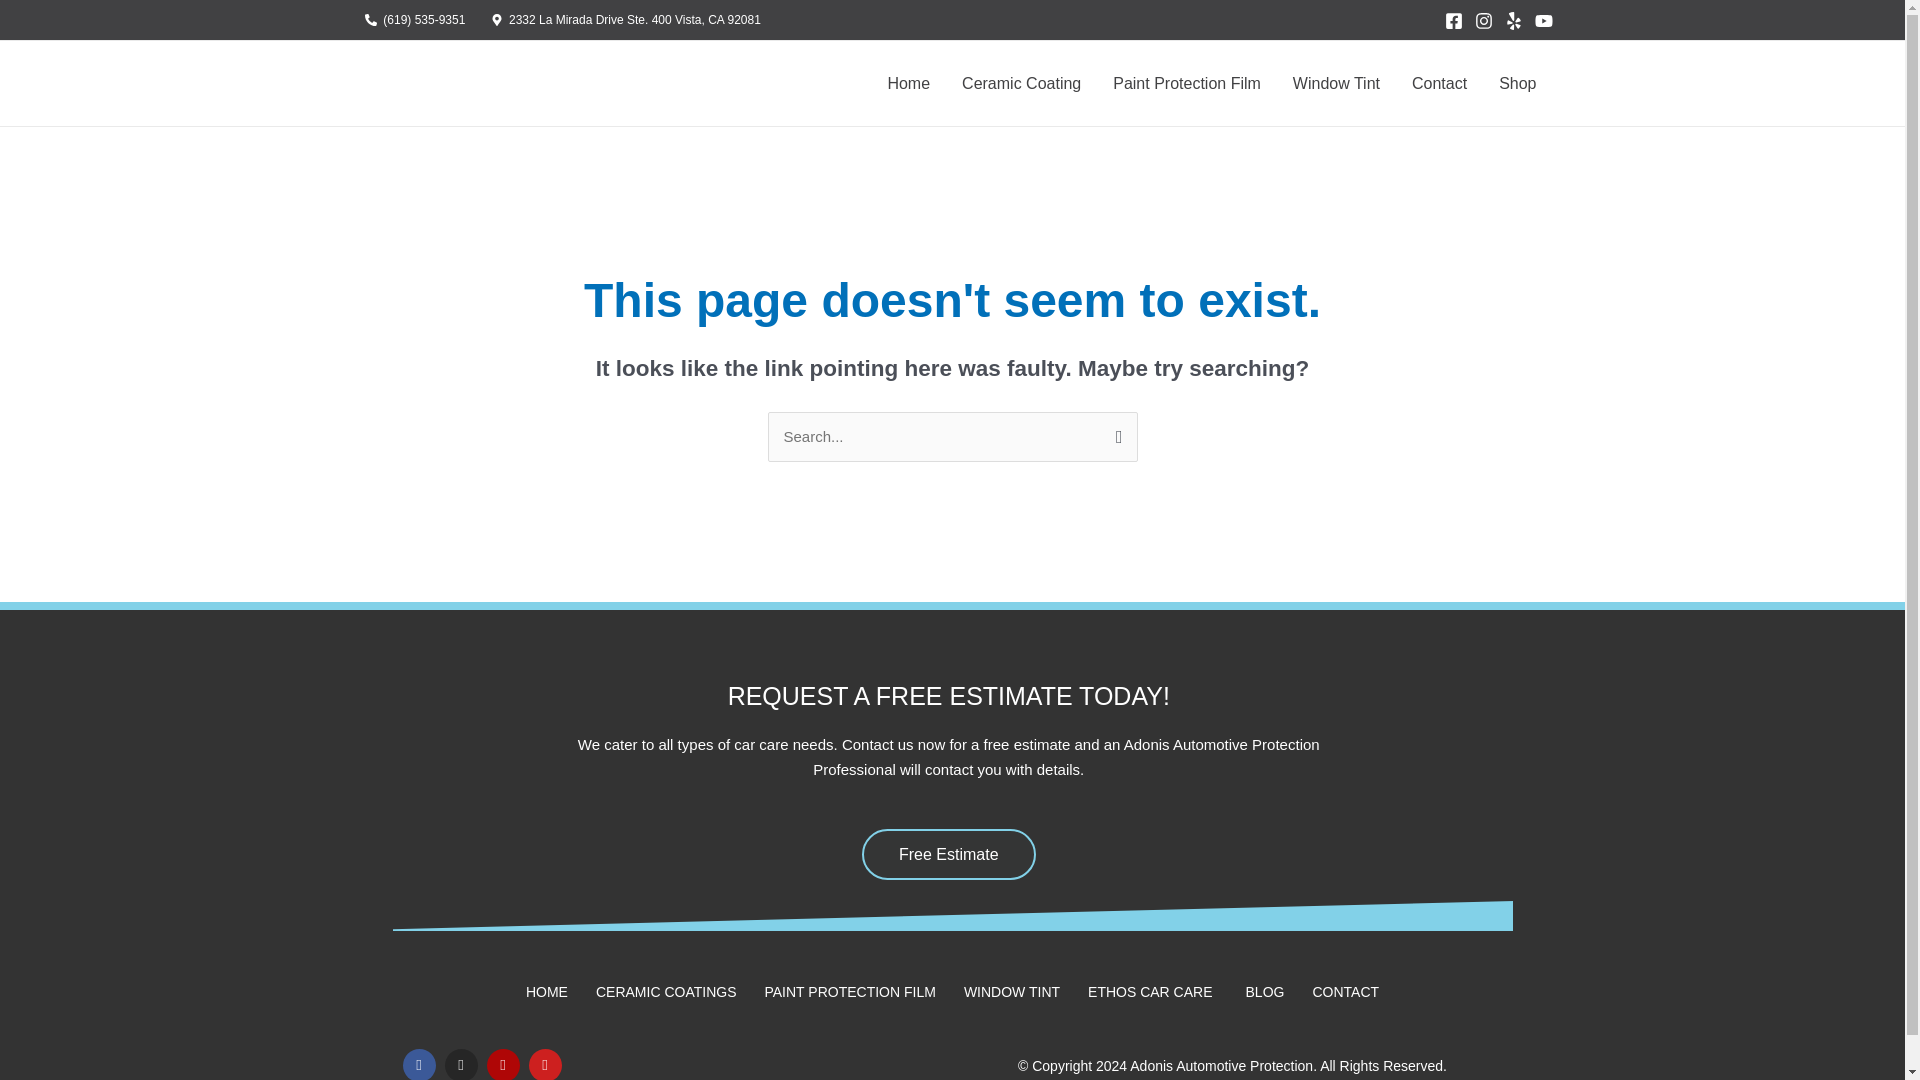 This screenshot has width=1920, height=1080. I want to click on Window Tint, so click(1336, 82).